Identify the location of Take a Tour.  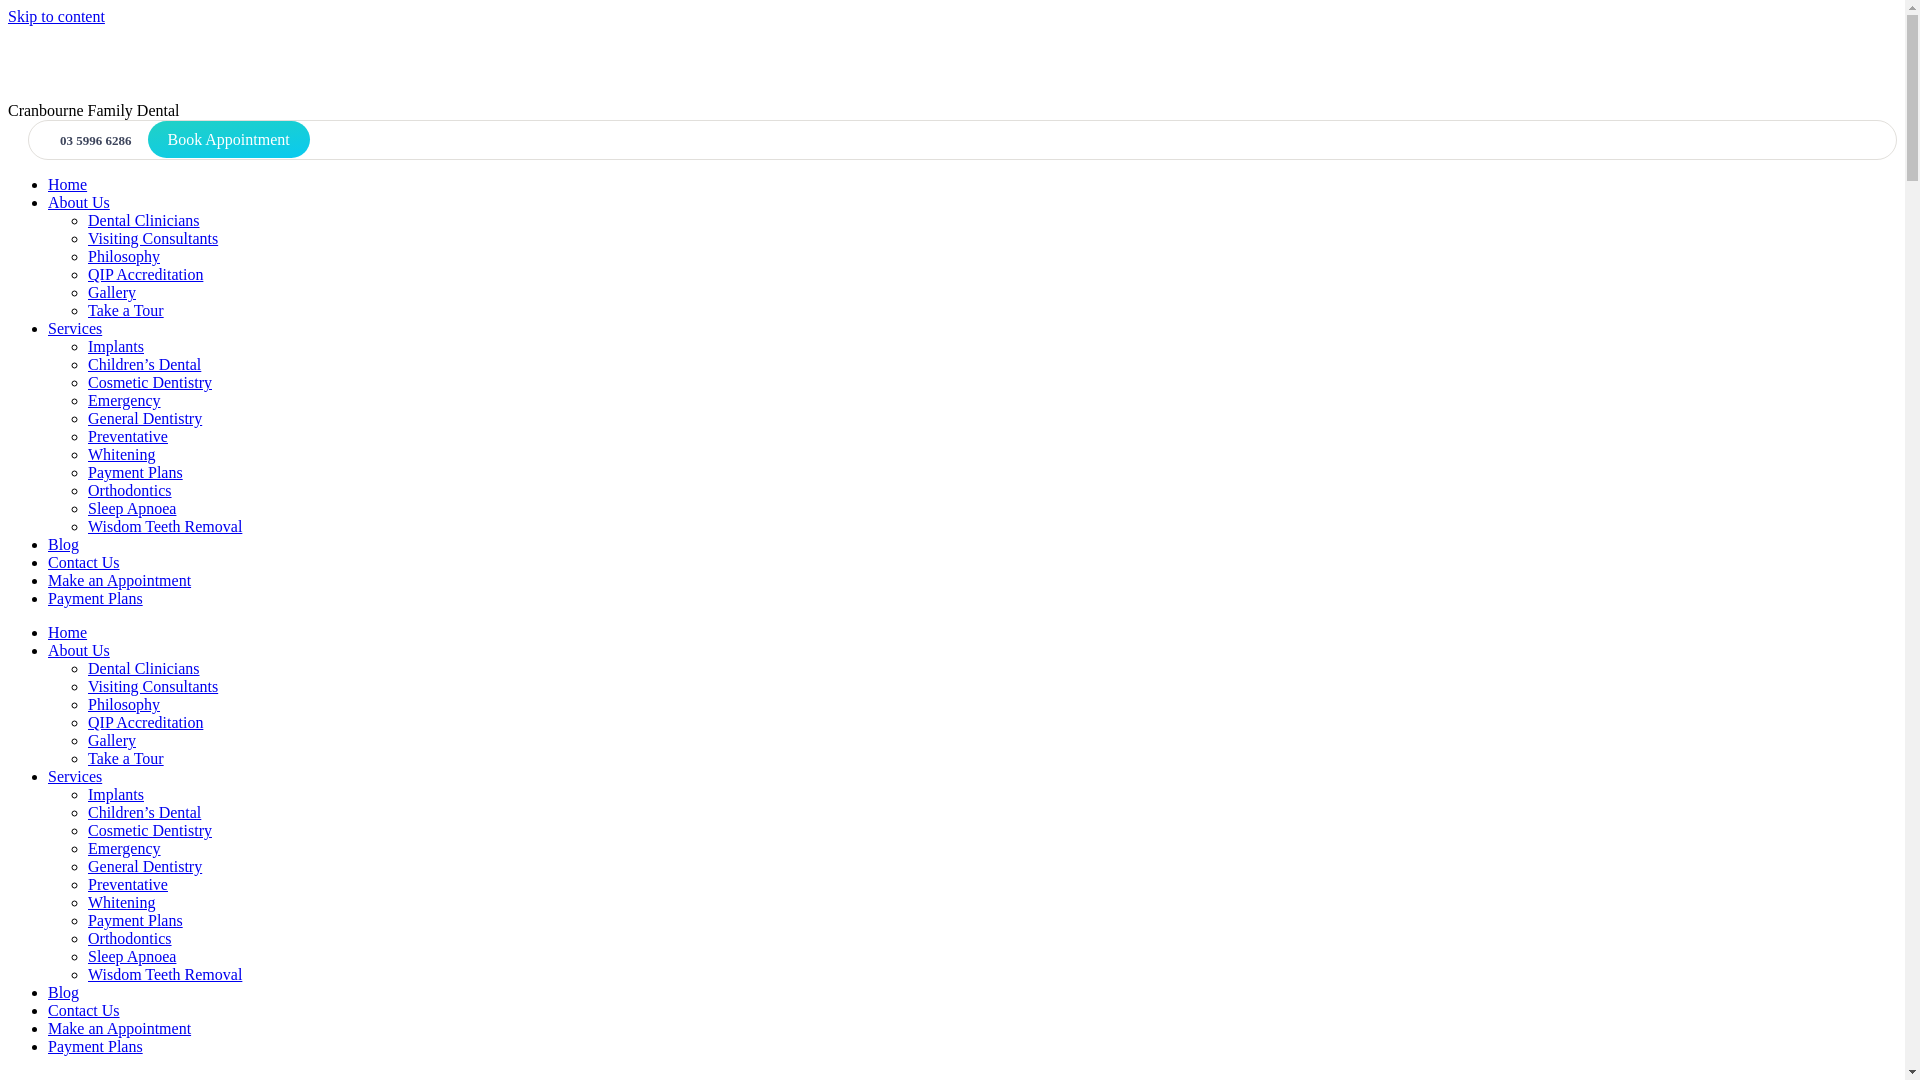
(126, 758).